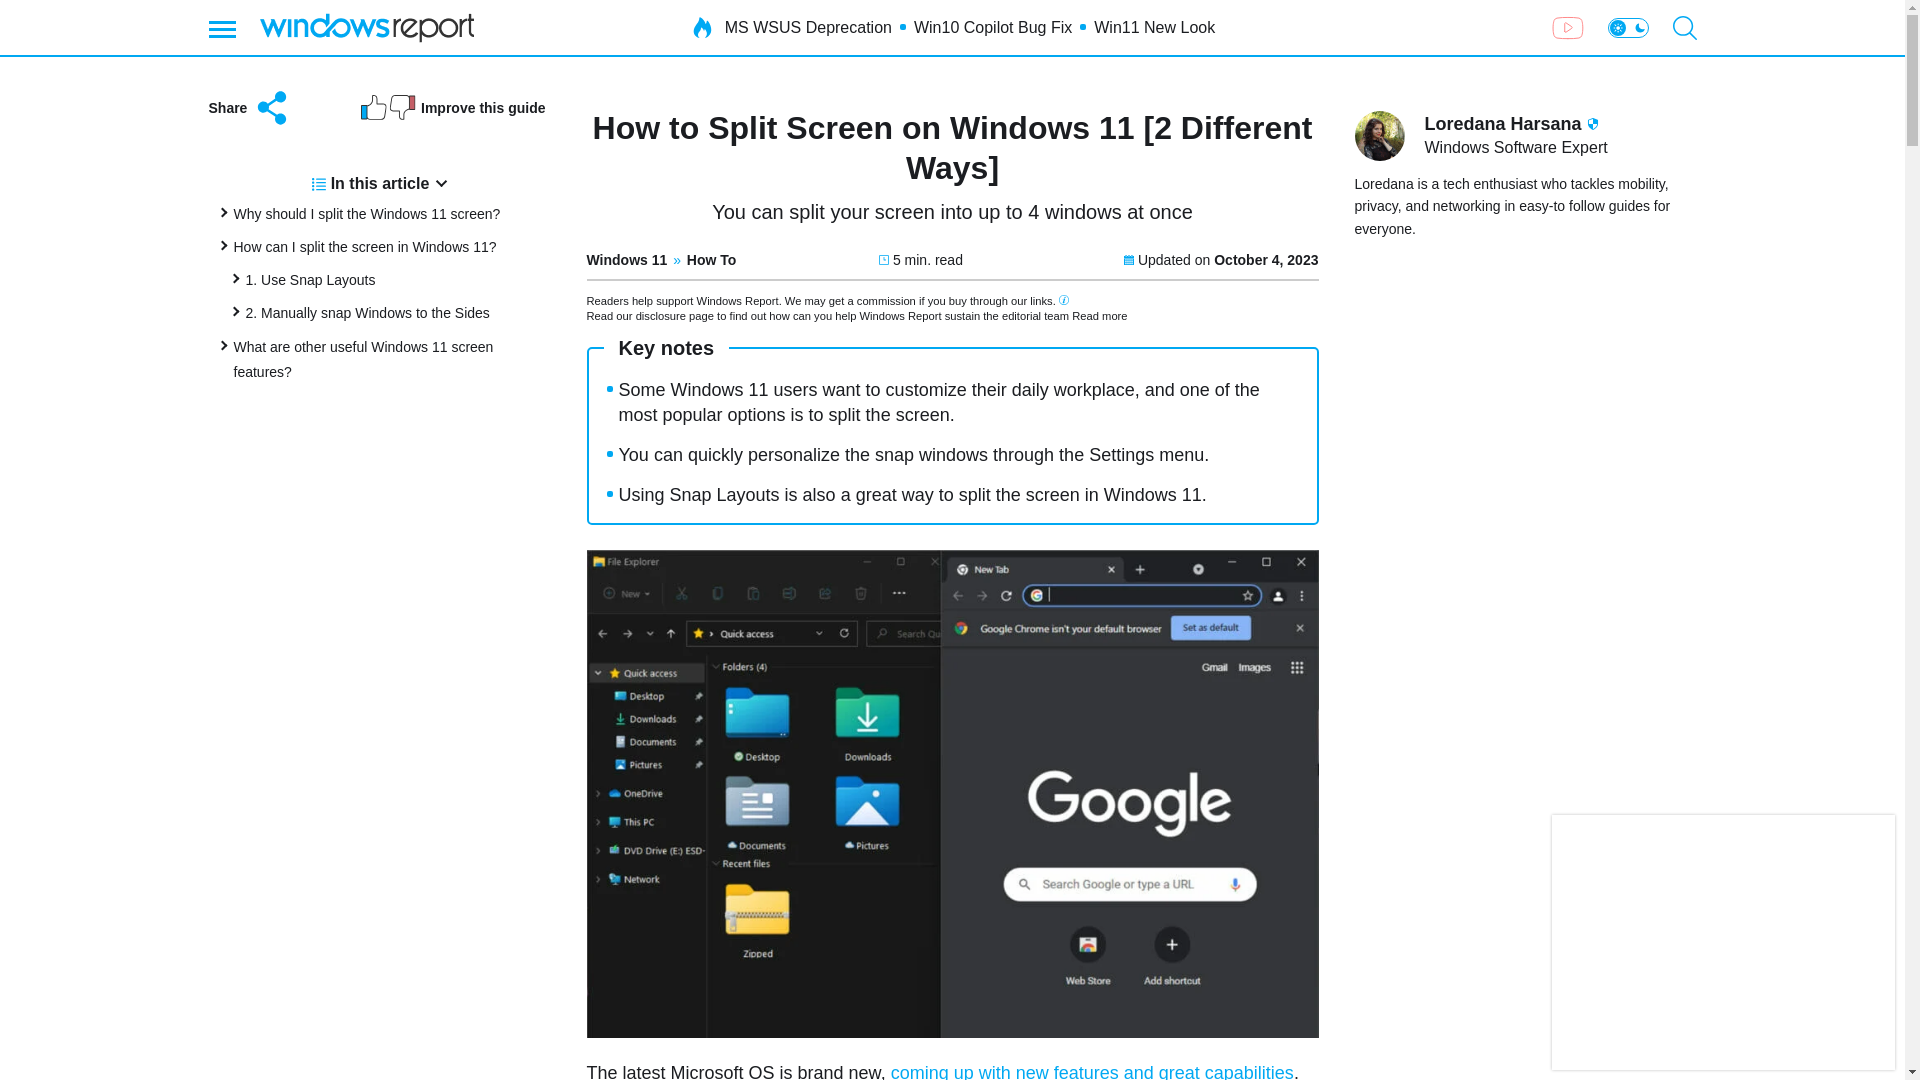  Describe the element at coordinates (992, 28) in the screenshot. I see `Win10 Copilot Bug Fix` at that location.